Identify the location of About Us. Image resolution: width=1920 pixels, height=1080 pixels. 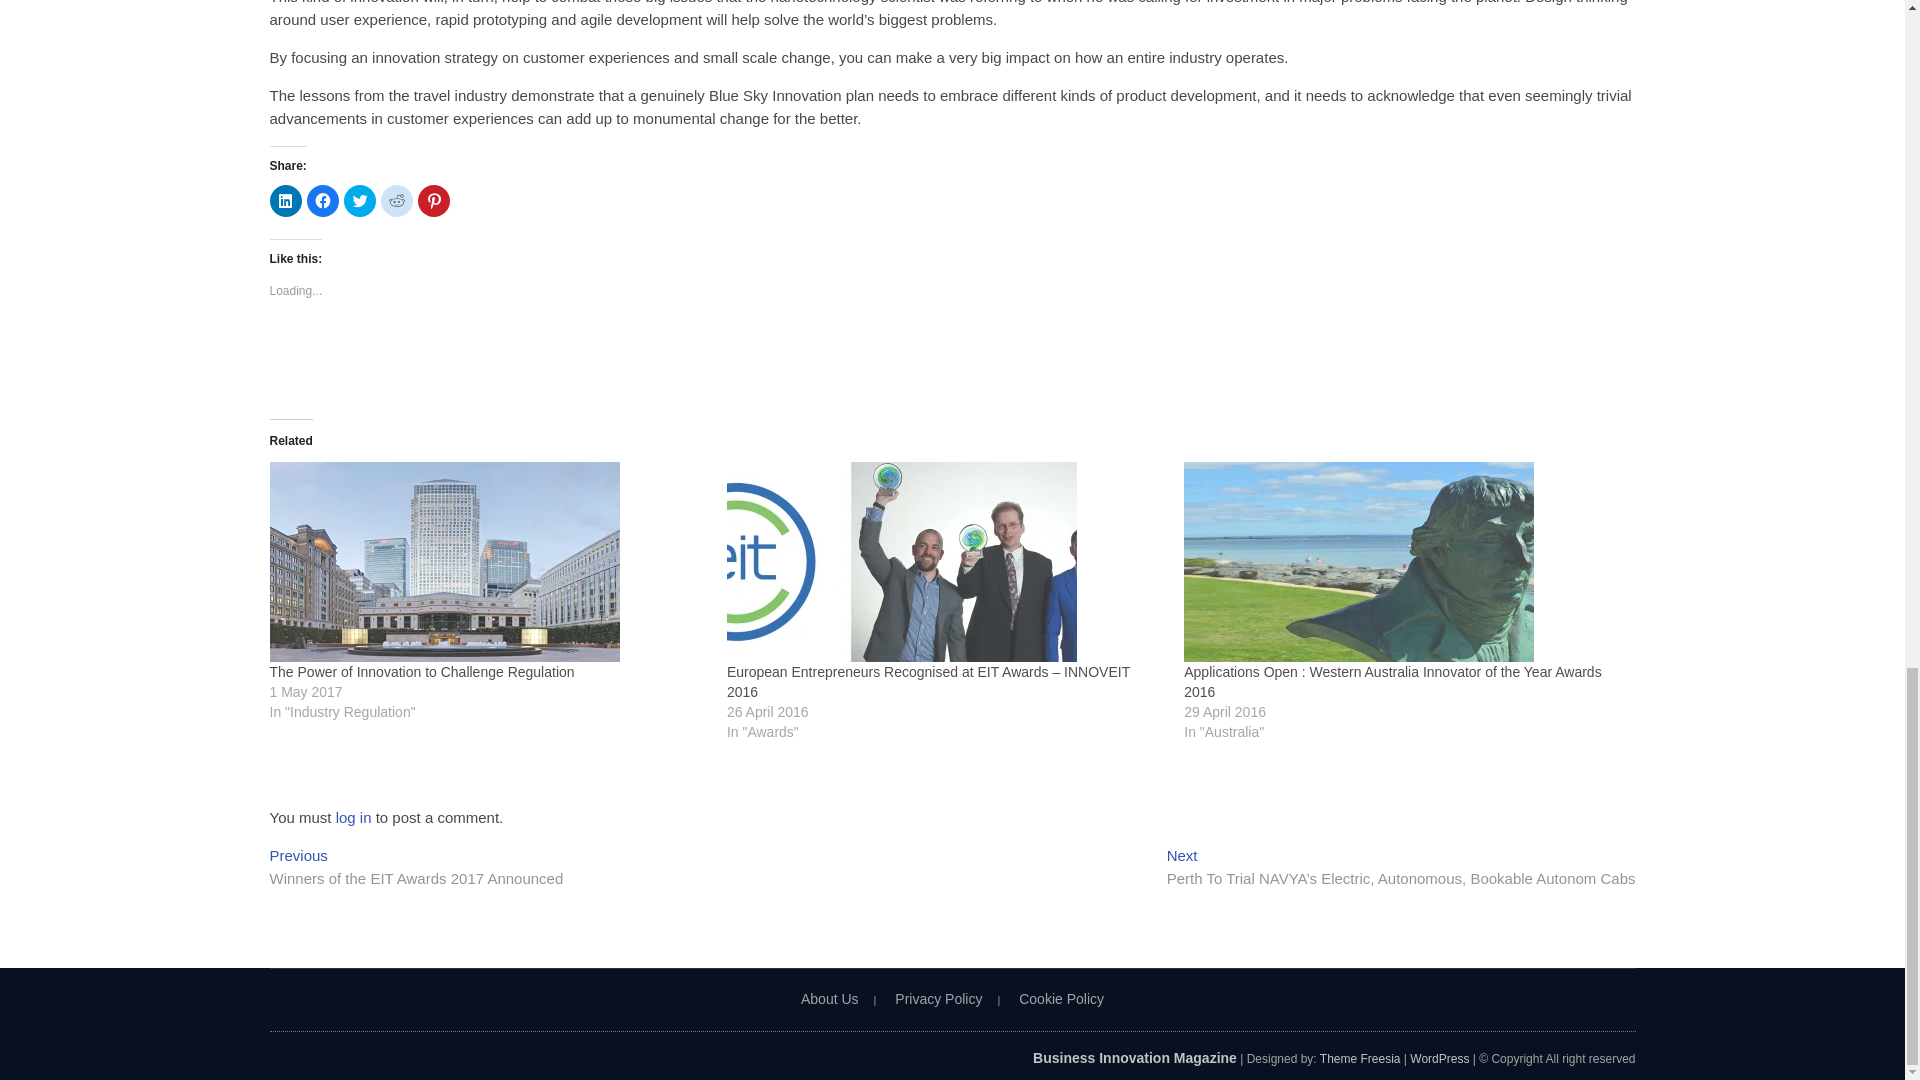
(829, 998).